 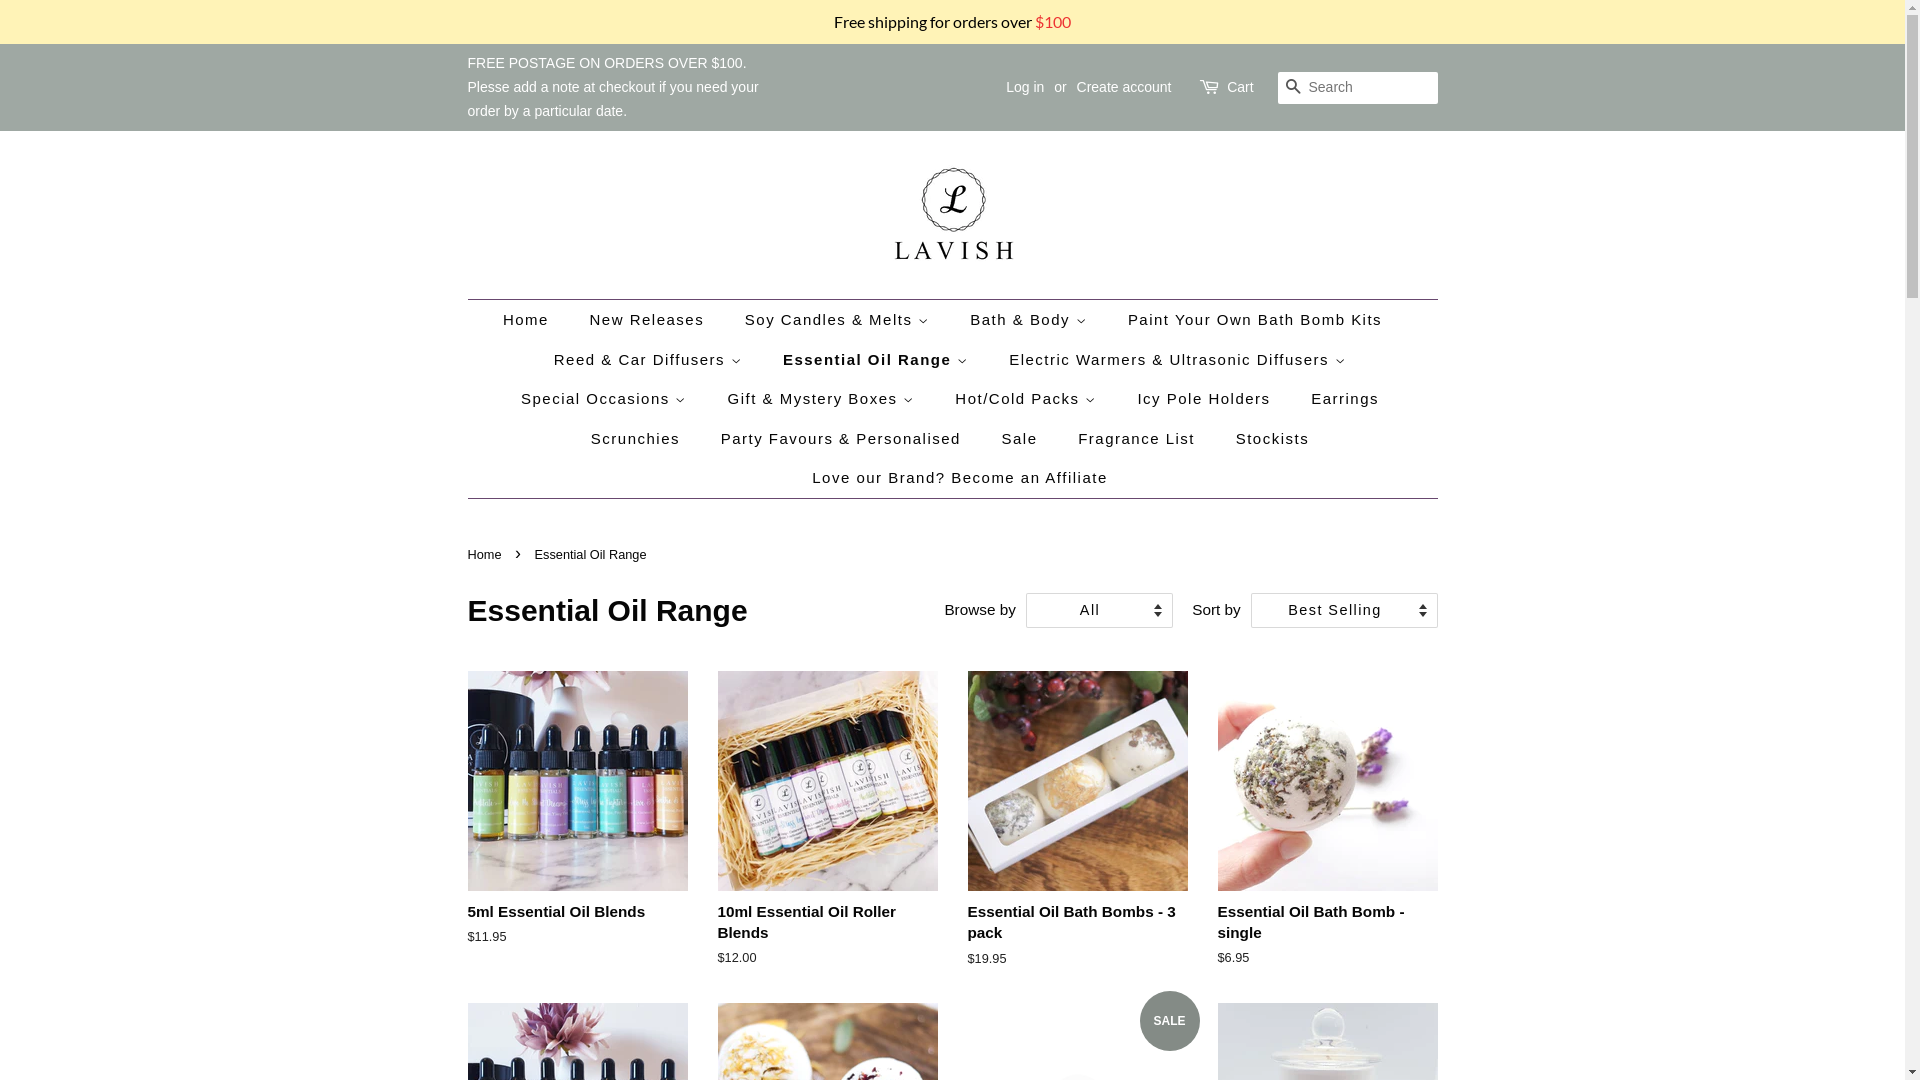 What do you see at coordinates (952, 478) in the screenshot?
I see `Love our Brand? Become an Affiliate` at bounding box center [952, 478].